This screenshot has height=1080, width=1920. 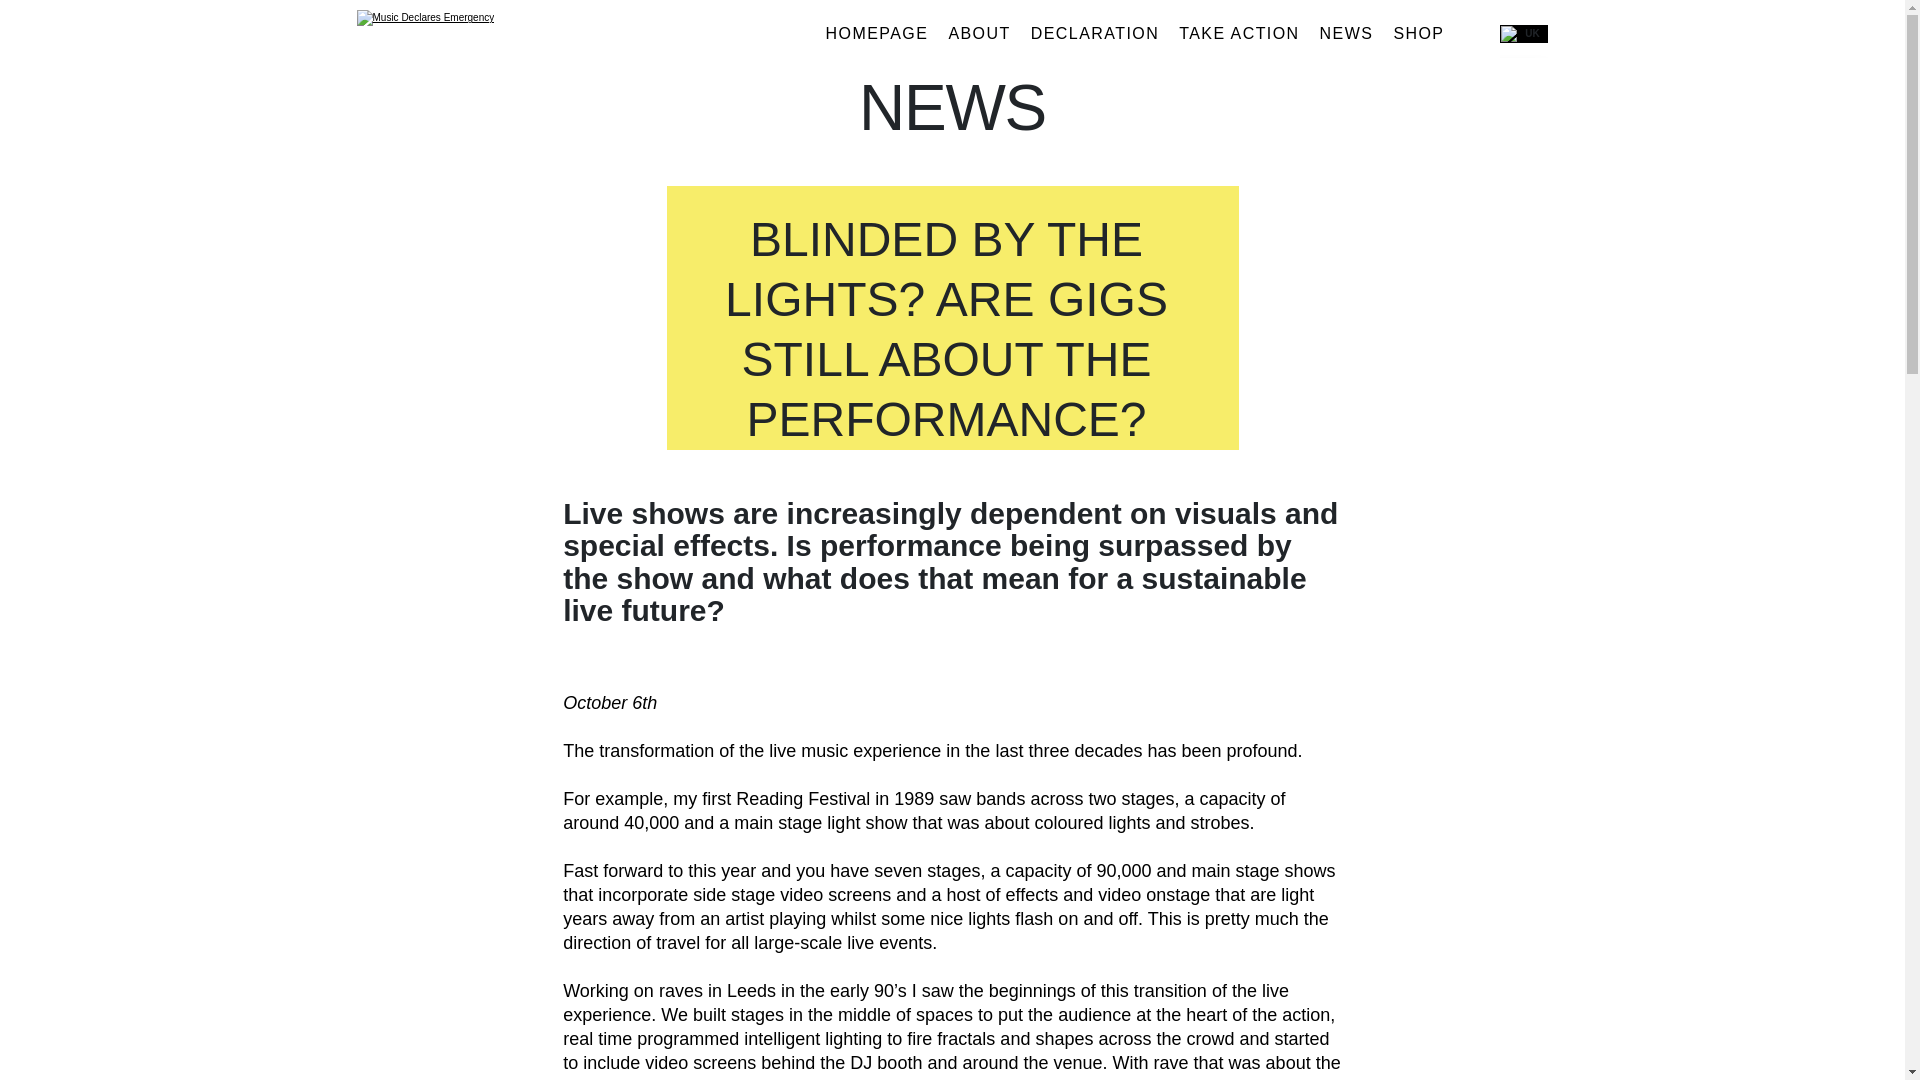 I want to click on HOMEPAGE, so click(x=877, y=34).